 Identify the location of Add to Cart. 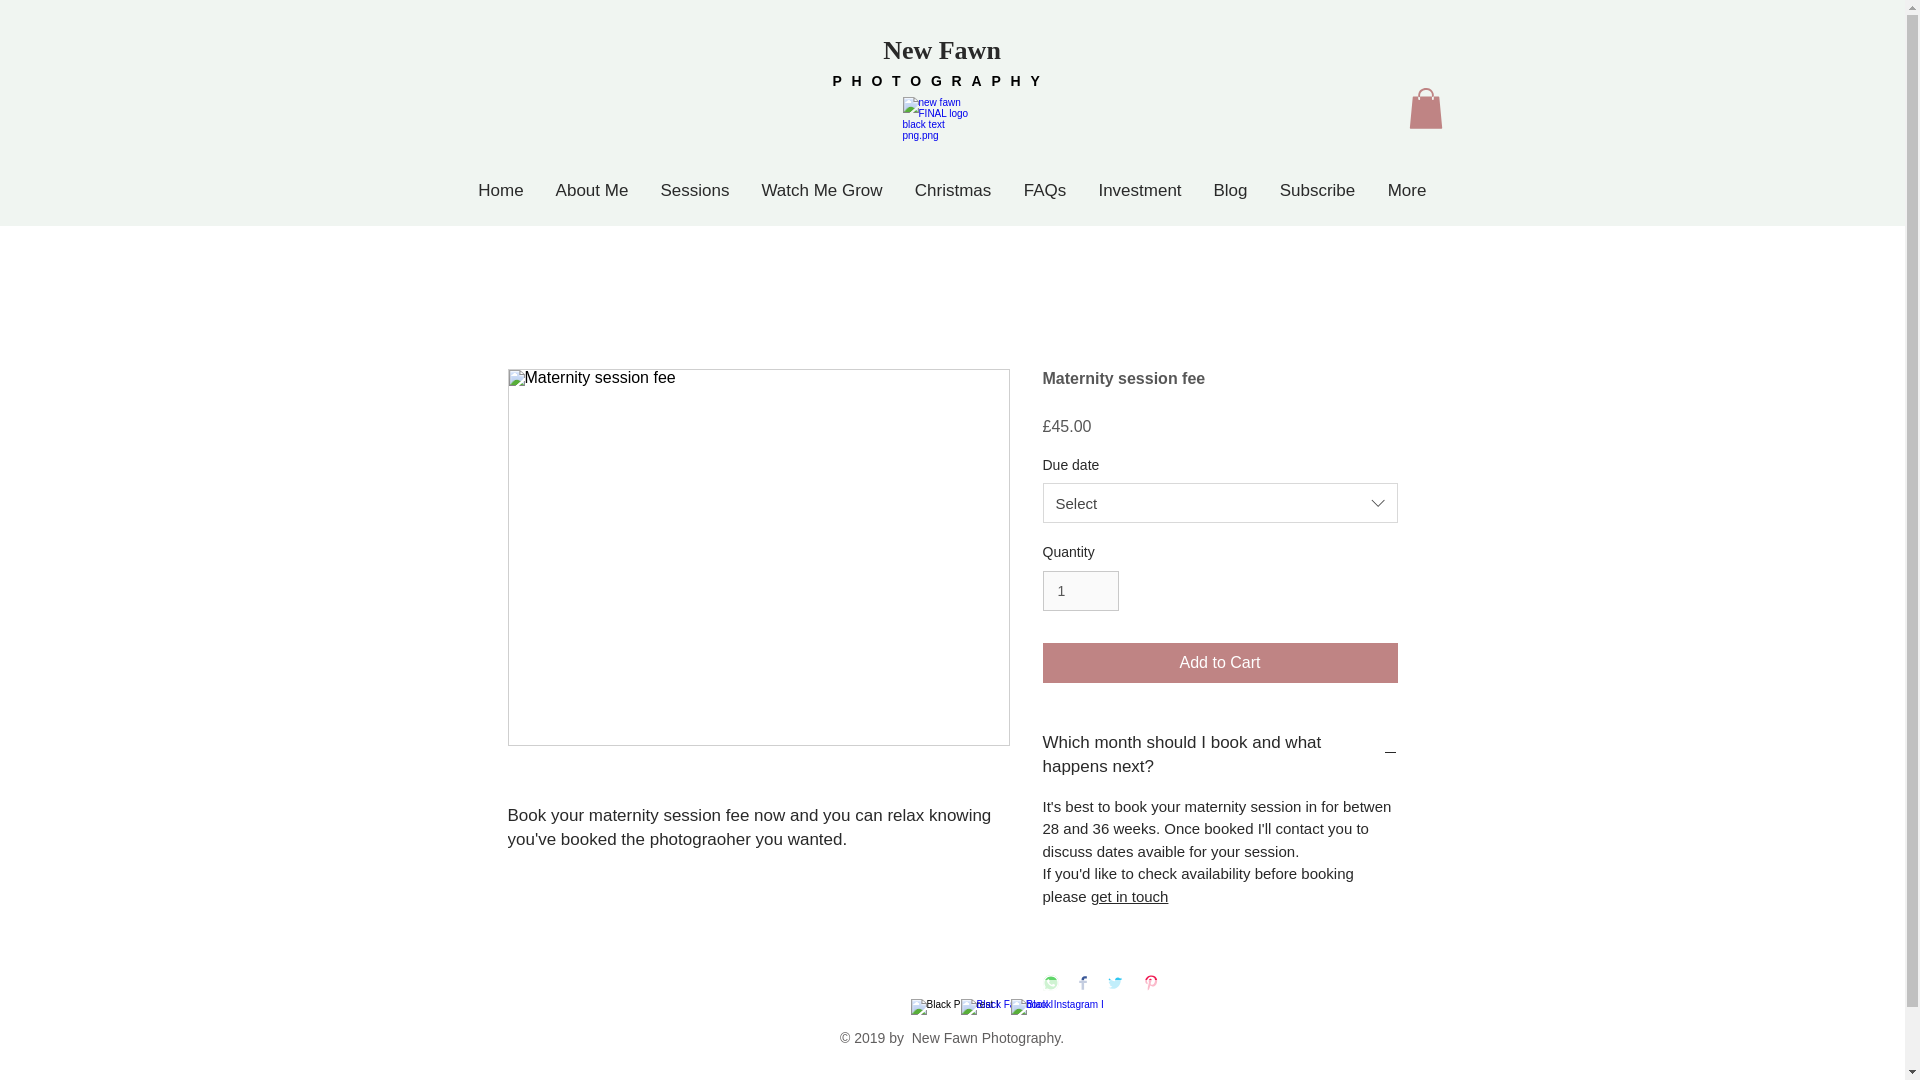
(1220, 662).